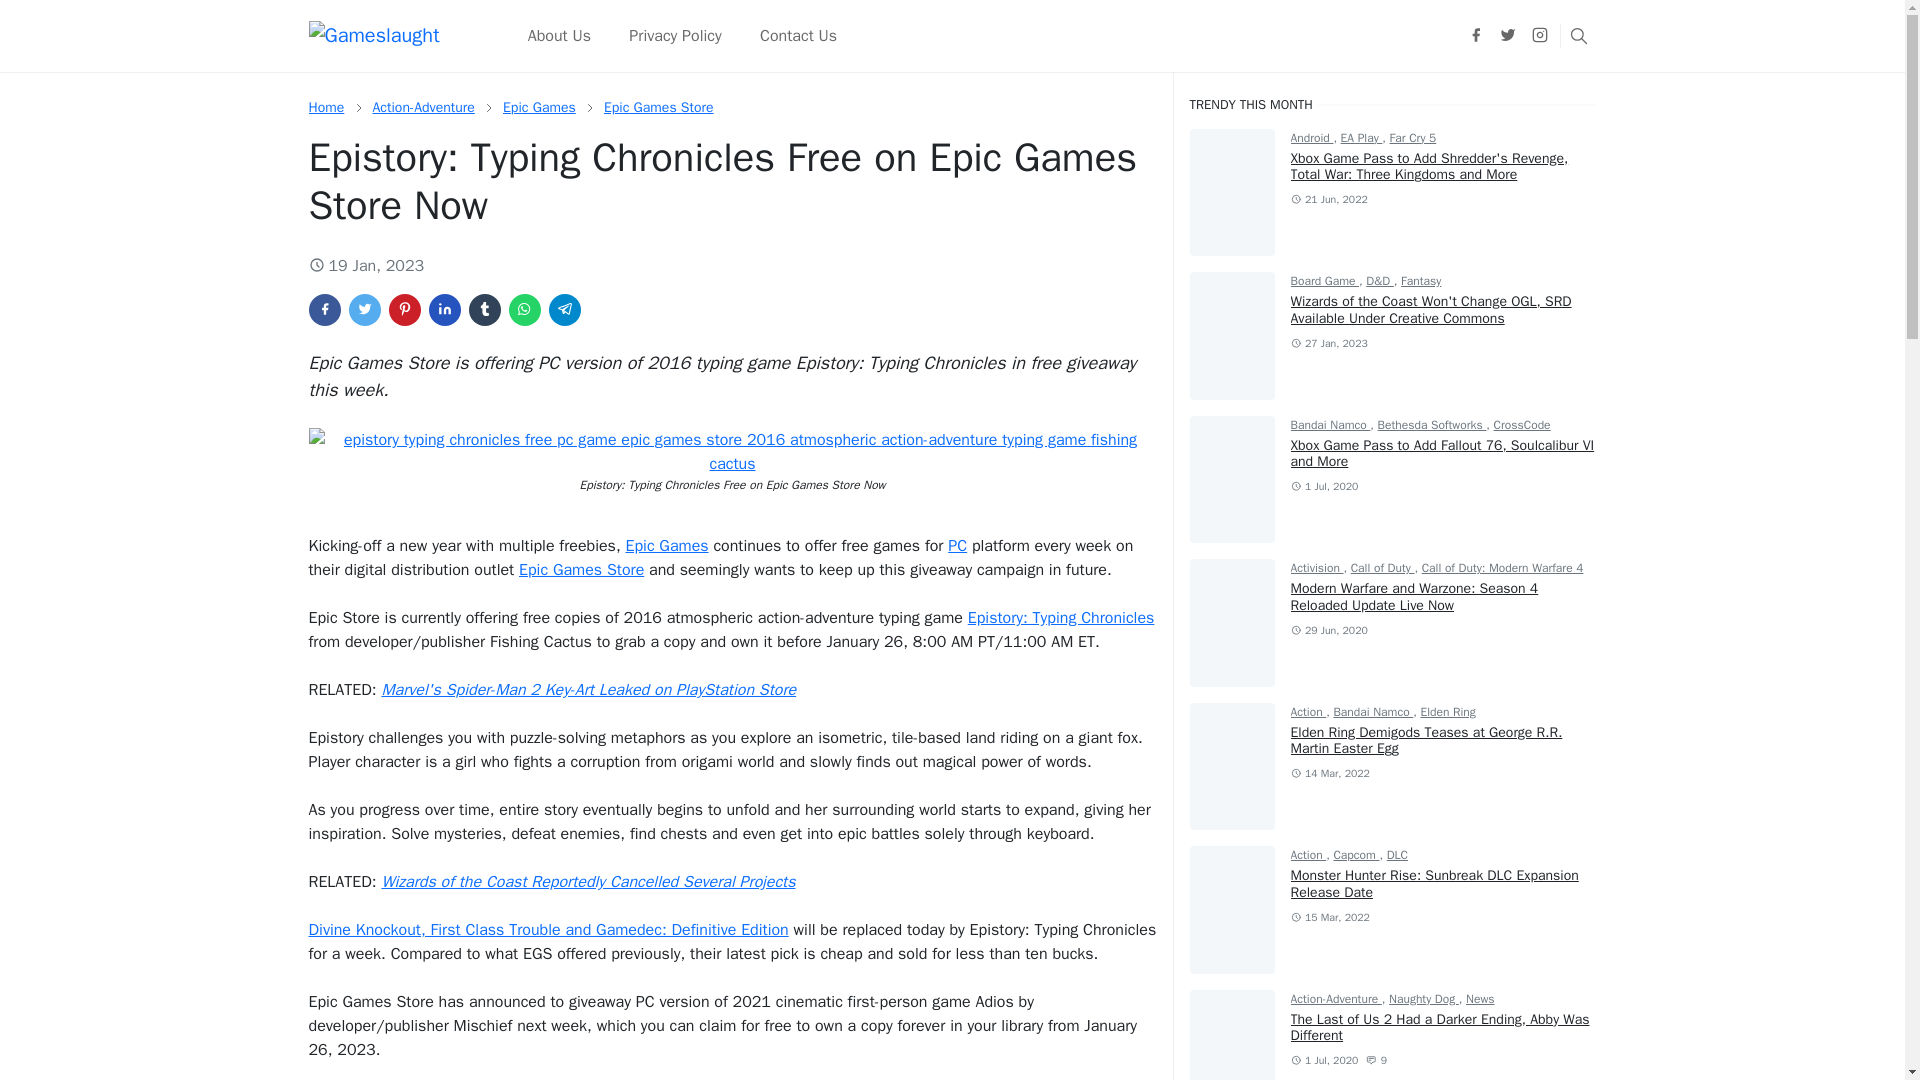 The image size is (1920, 1080). What do you see at coordinates (958, 546) in the screenshot?
I see `PC` at bounding box center [958, 546].